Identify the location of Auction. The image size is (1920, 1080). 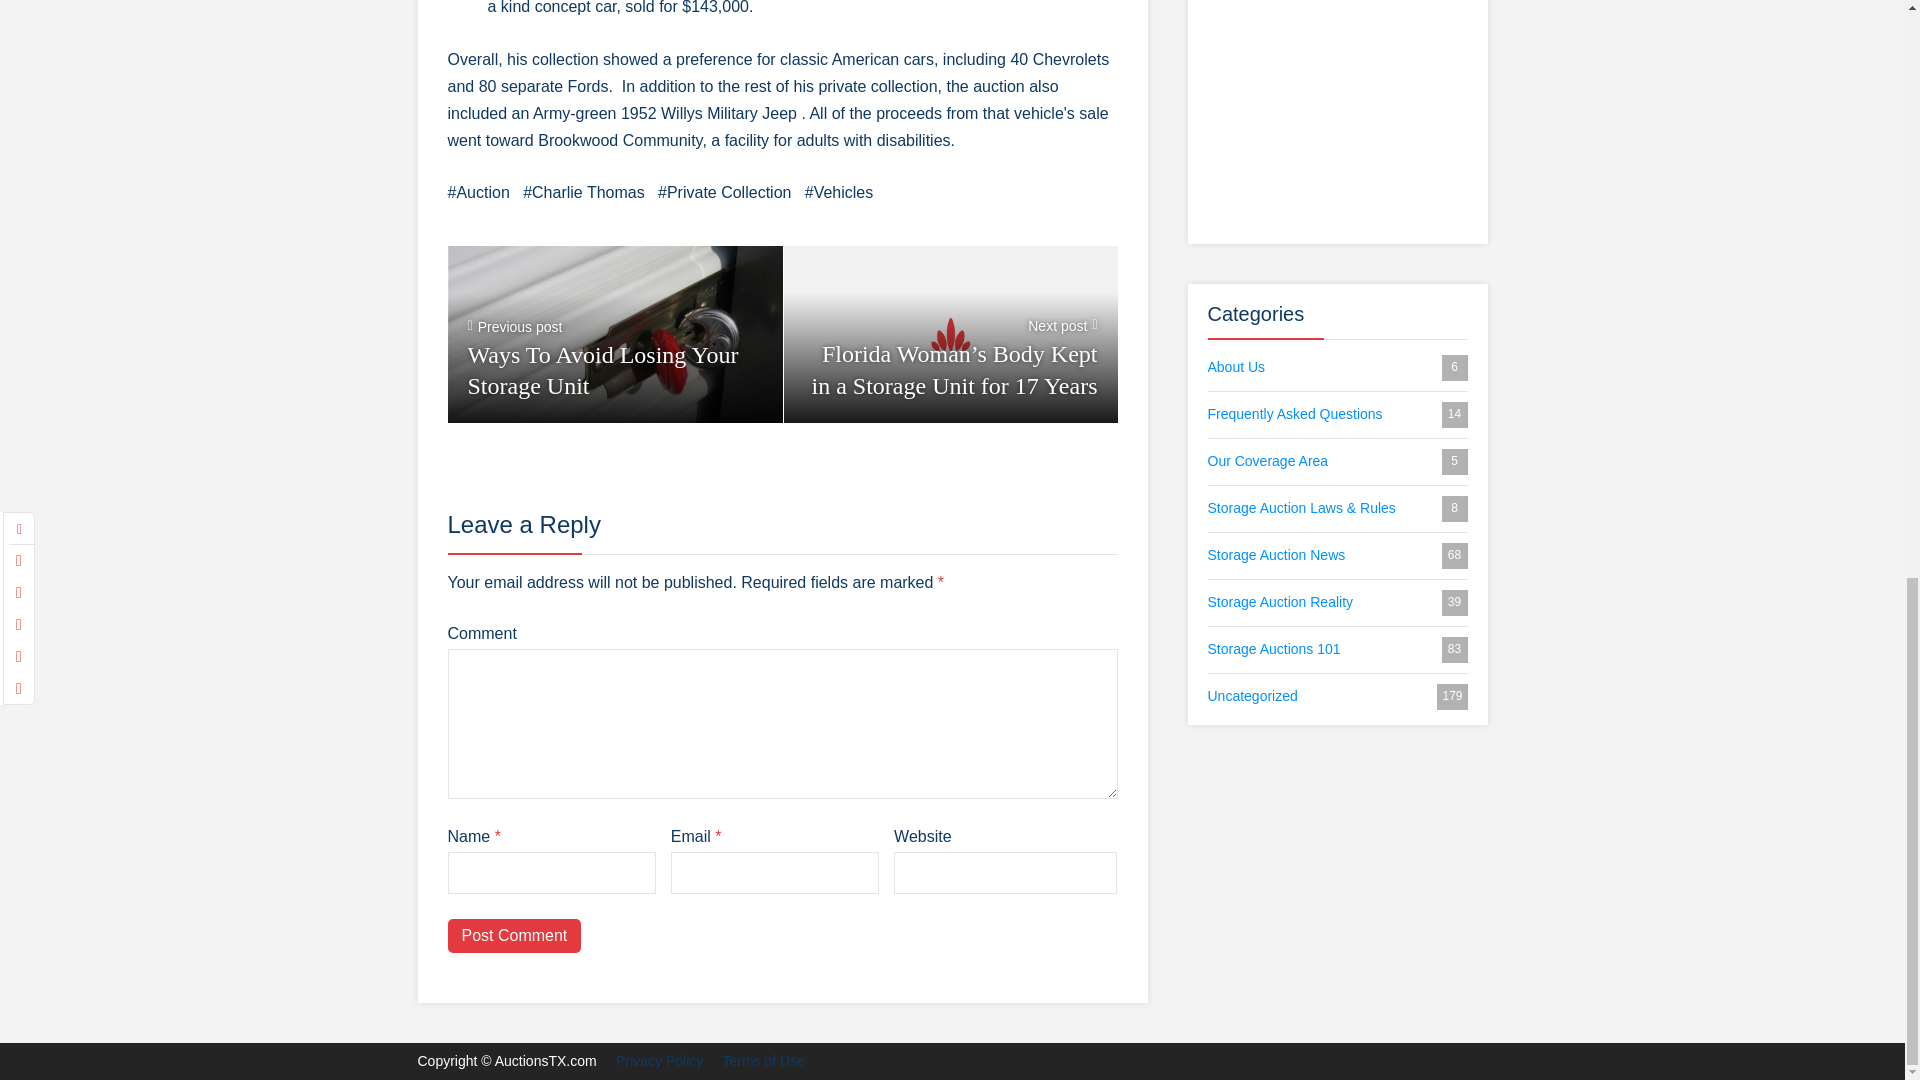
(478, 193).